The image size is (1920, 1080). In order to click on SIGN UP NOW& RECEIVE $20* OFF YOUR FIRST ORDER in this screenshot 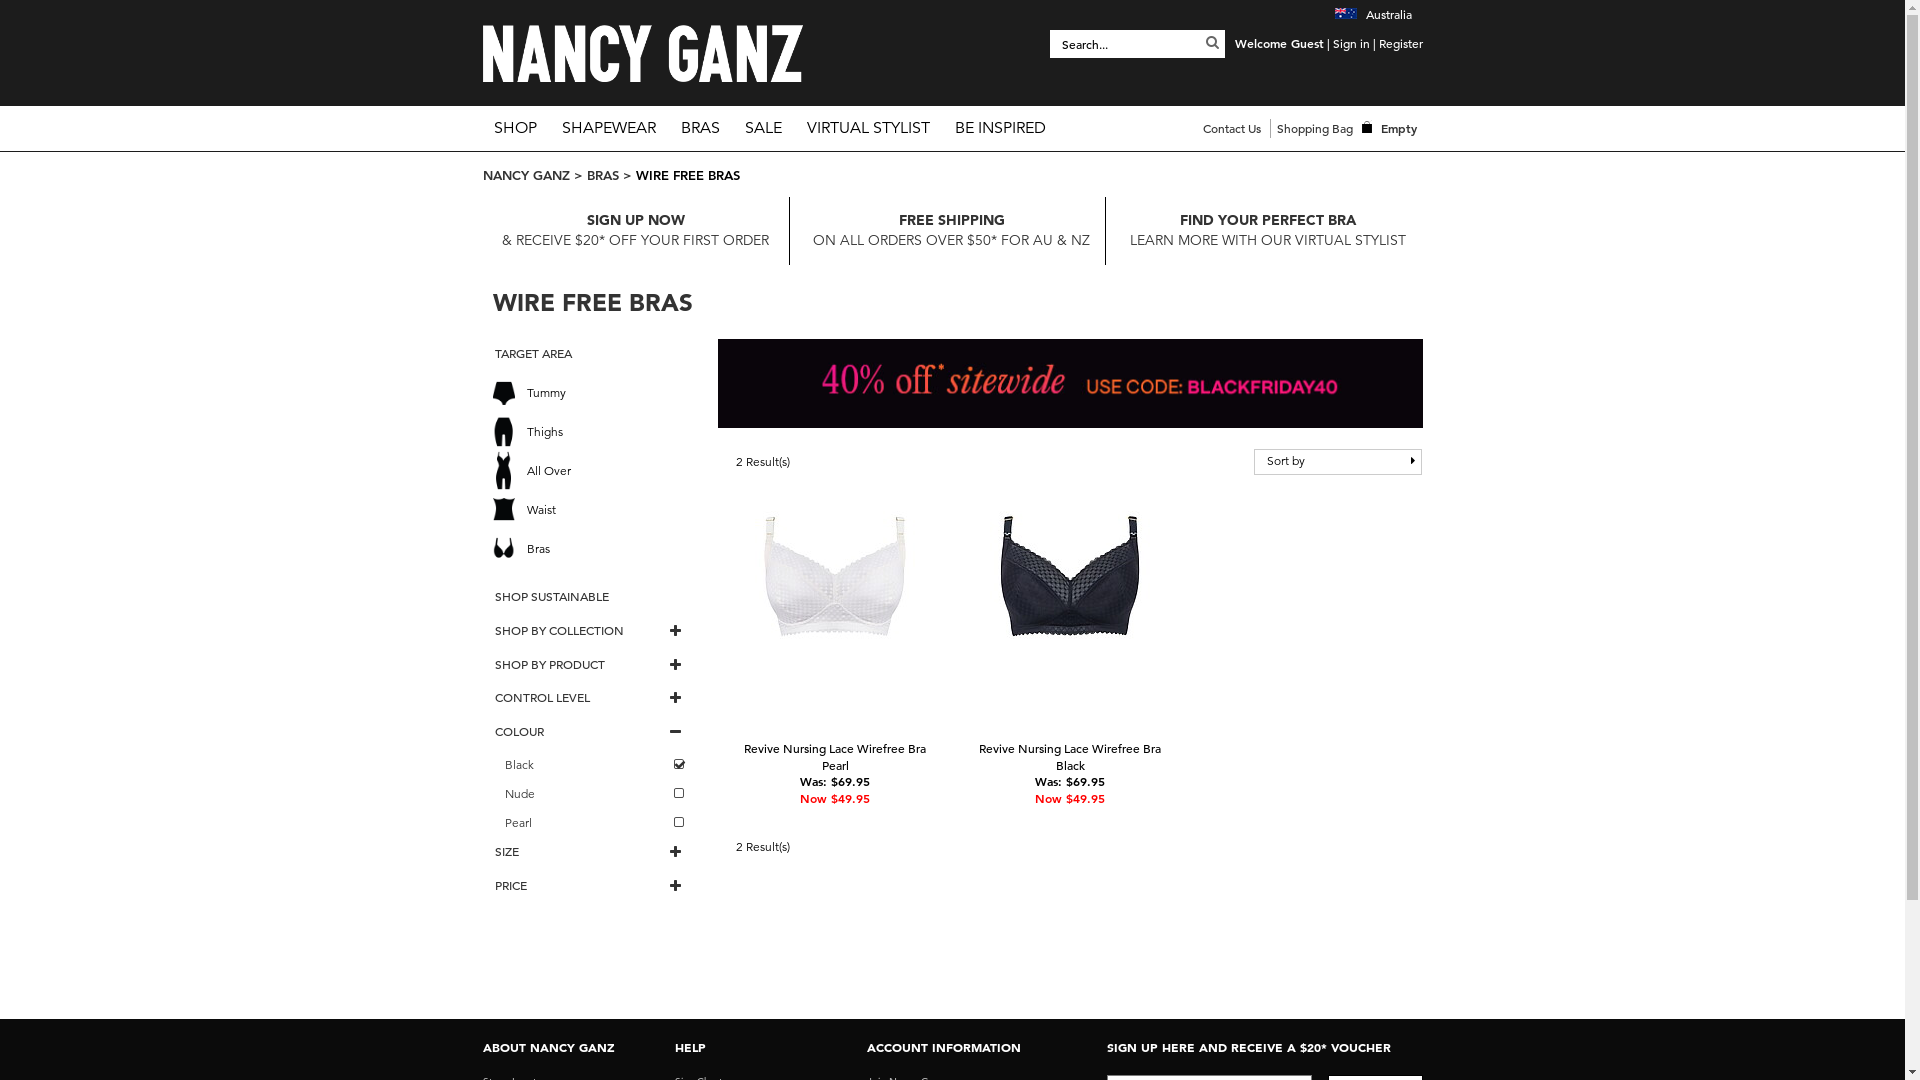, I will do `click(636, 230)`.